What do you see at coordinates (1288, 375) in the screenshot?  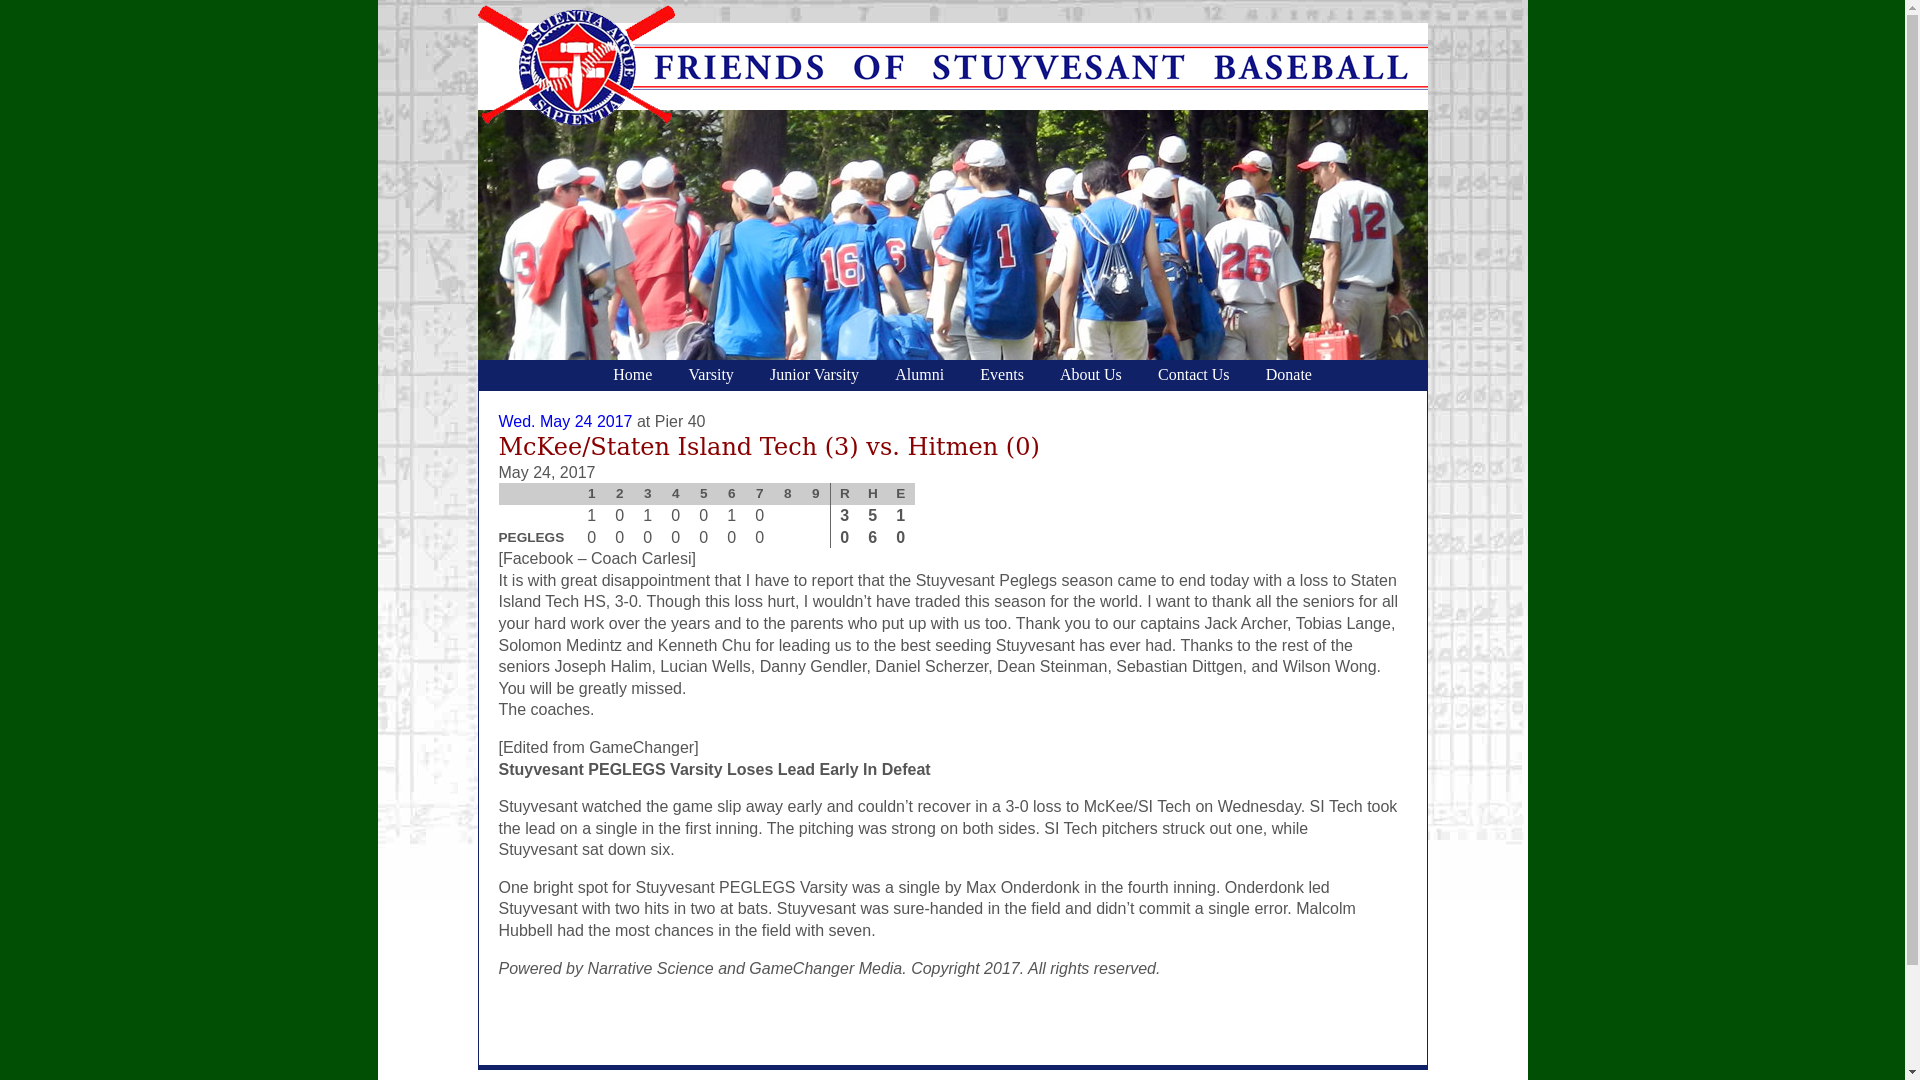 I see `Donate` at bounding box center [1288, 375].